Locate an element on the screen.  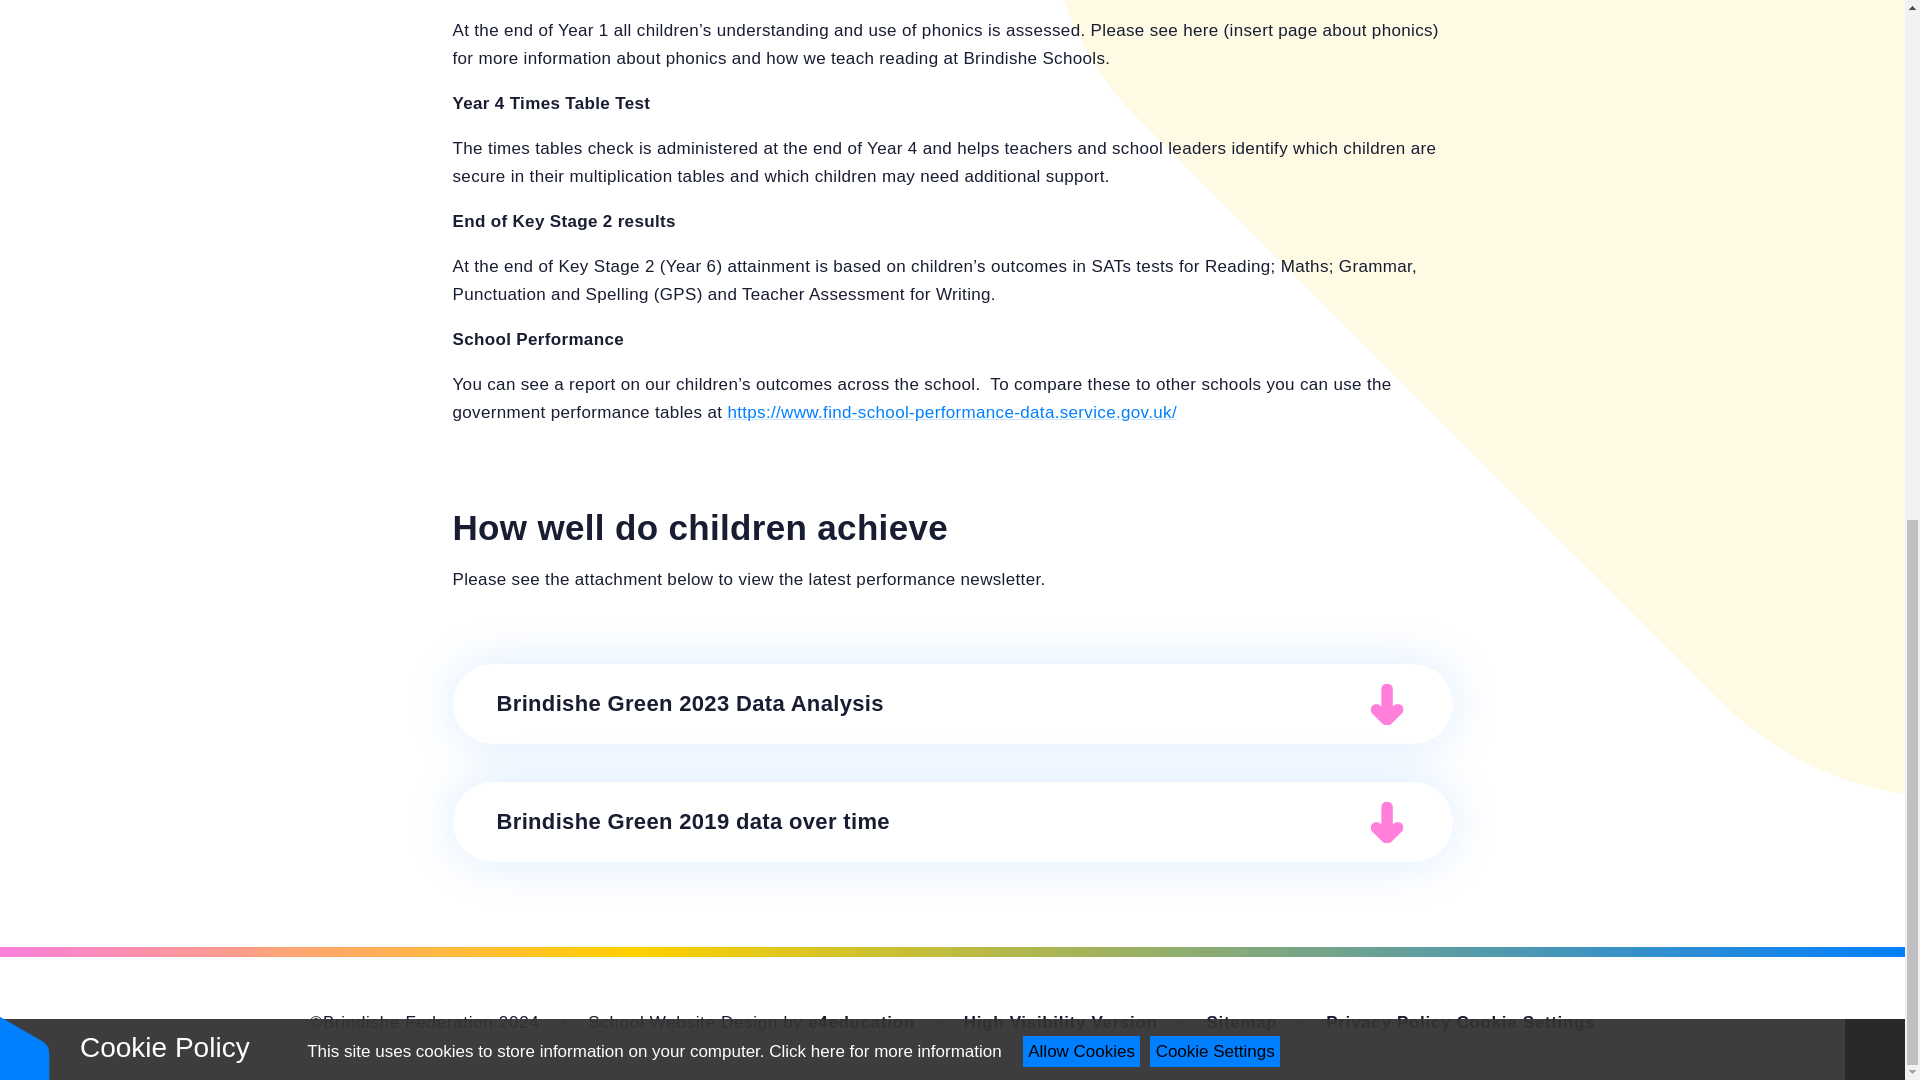
See cookie policy is located at coordinates (884, 50).